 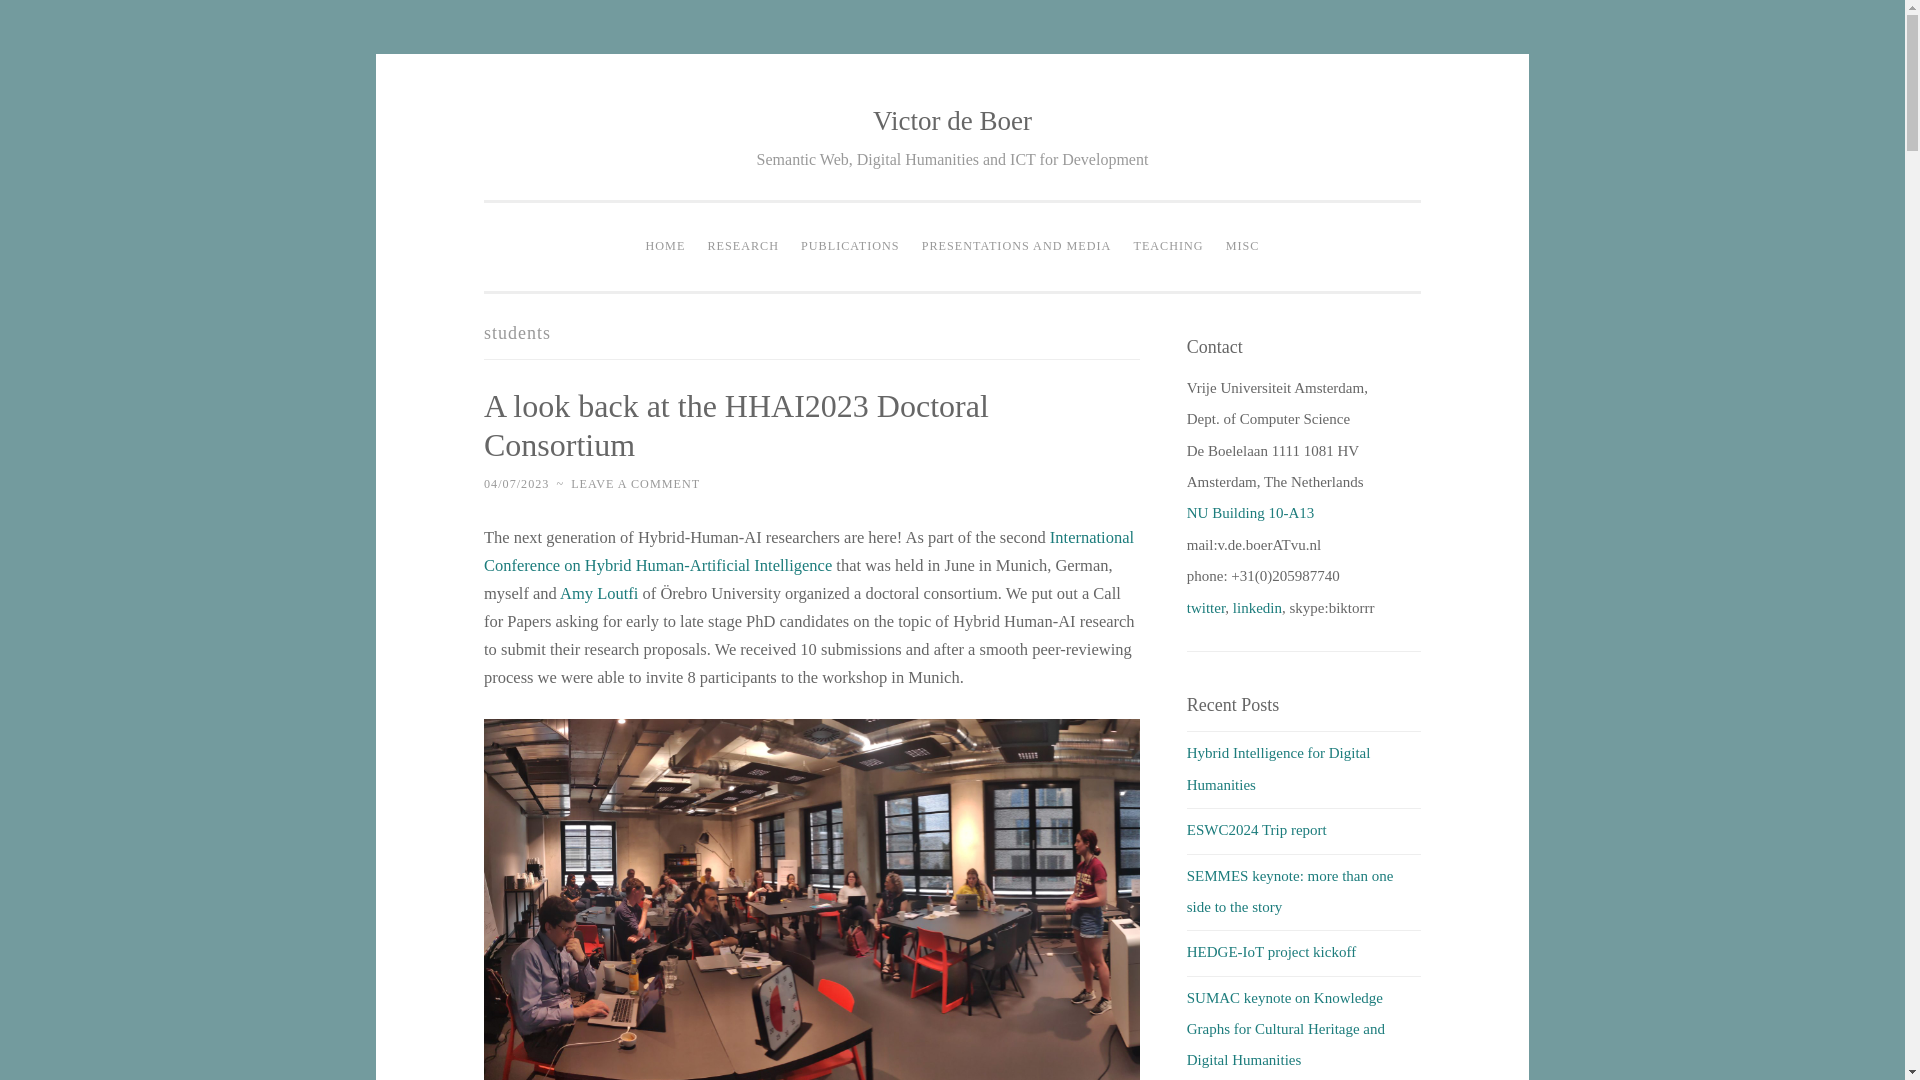 What do you see at coordinates (736, 425) in the screenshot?
I see `A look back at the HHAI2023 Doctoral Consortium` at bounding box center [736, 425].